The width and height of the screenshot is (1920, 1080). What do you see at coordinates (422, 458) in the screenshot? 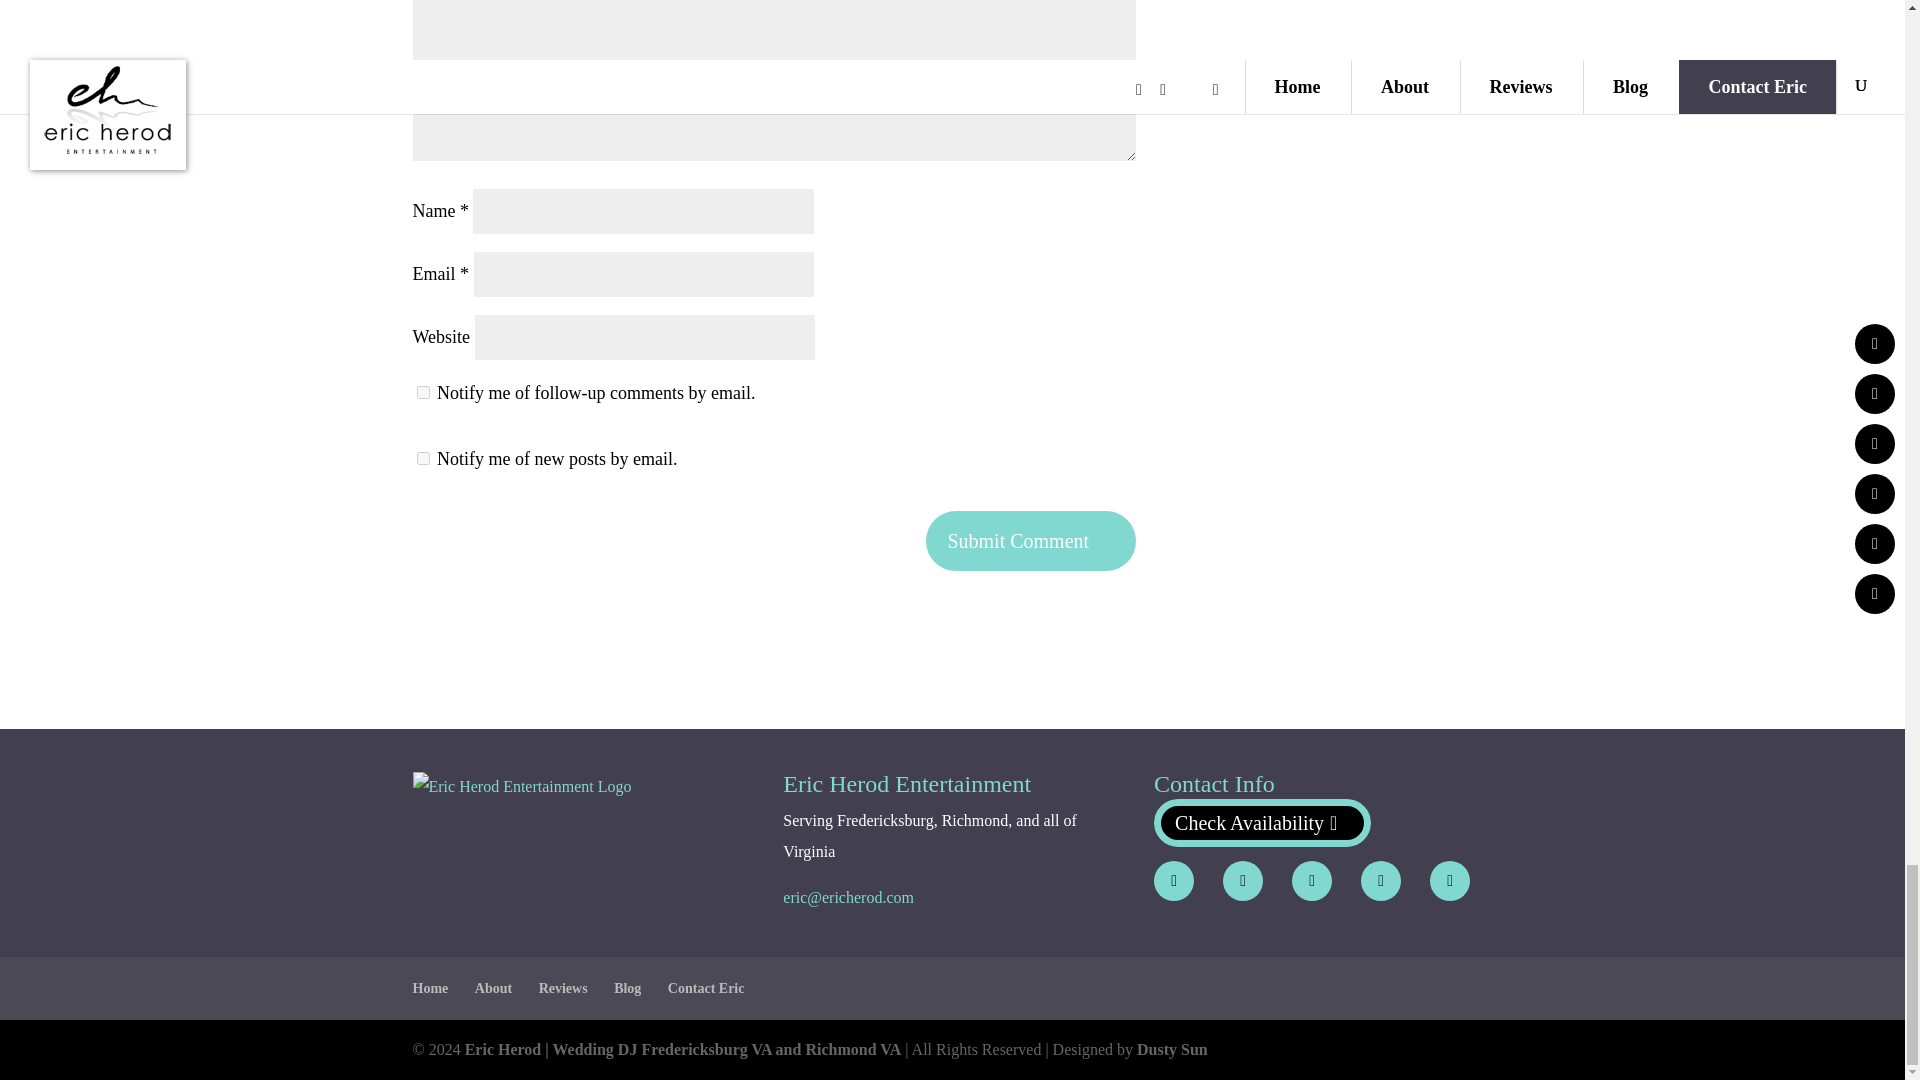
I see `subscribe` at bounding box center [422, 458].